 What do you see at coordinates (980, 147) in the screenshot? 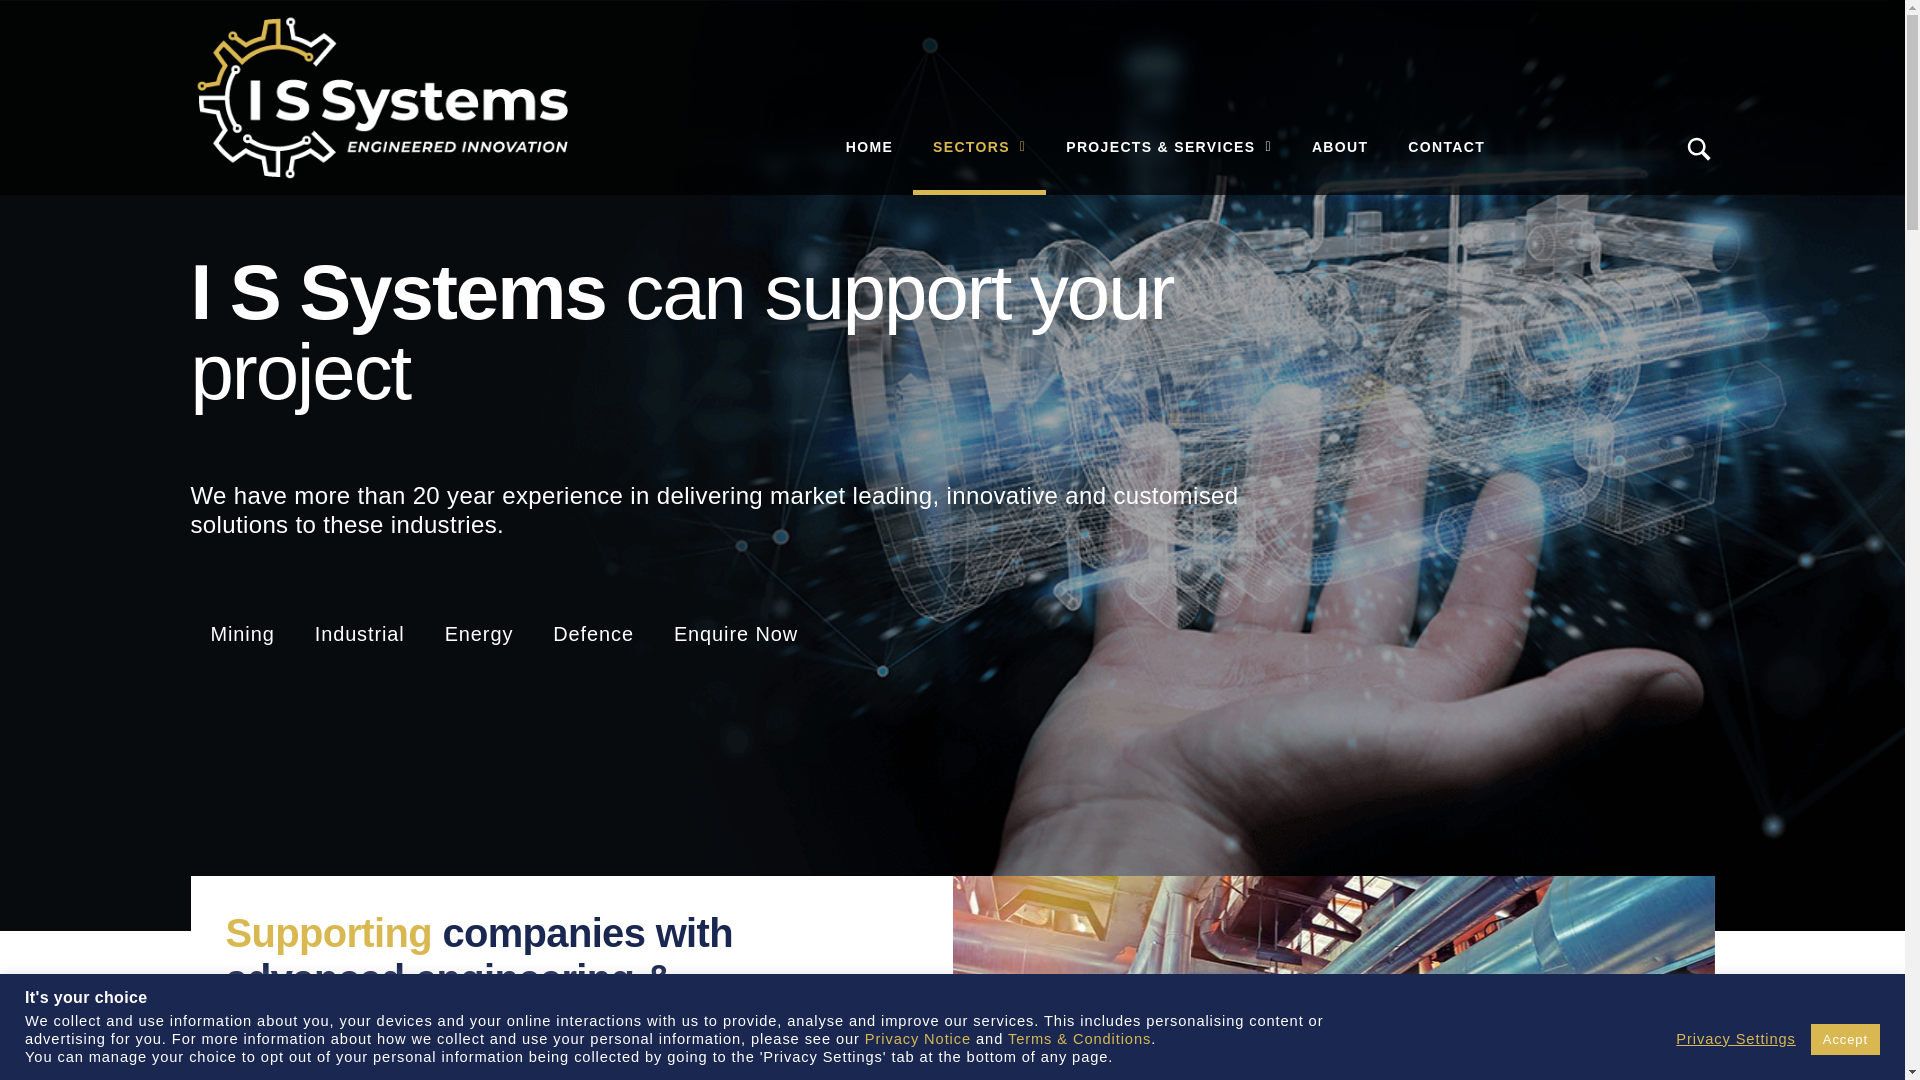
I see `SECTORS` at bounding box center [980, 147].